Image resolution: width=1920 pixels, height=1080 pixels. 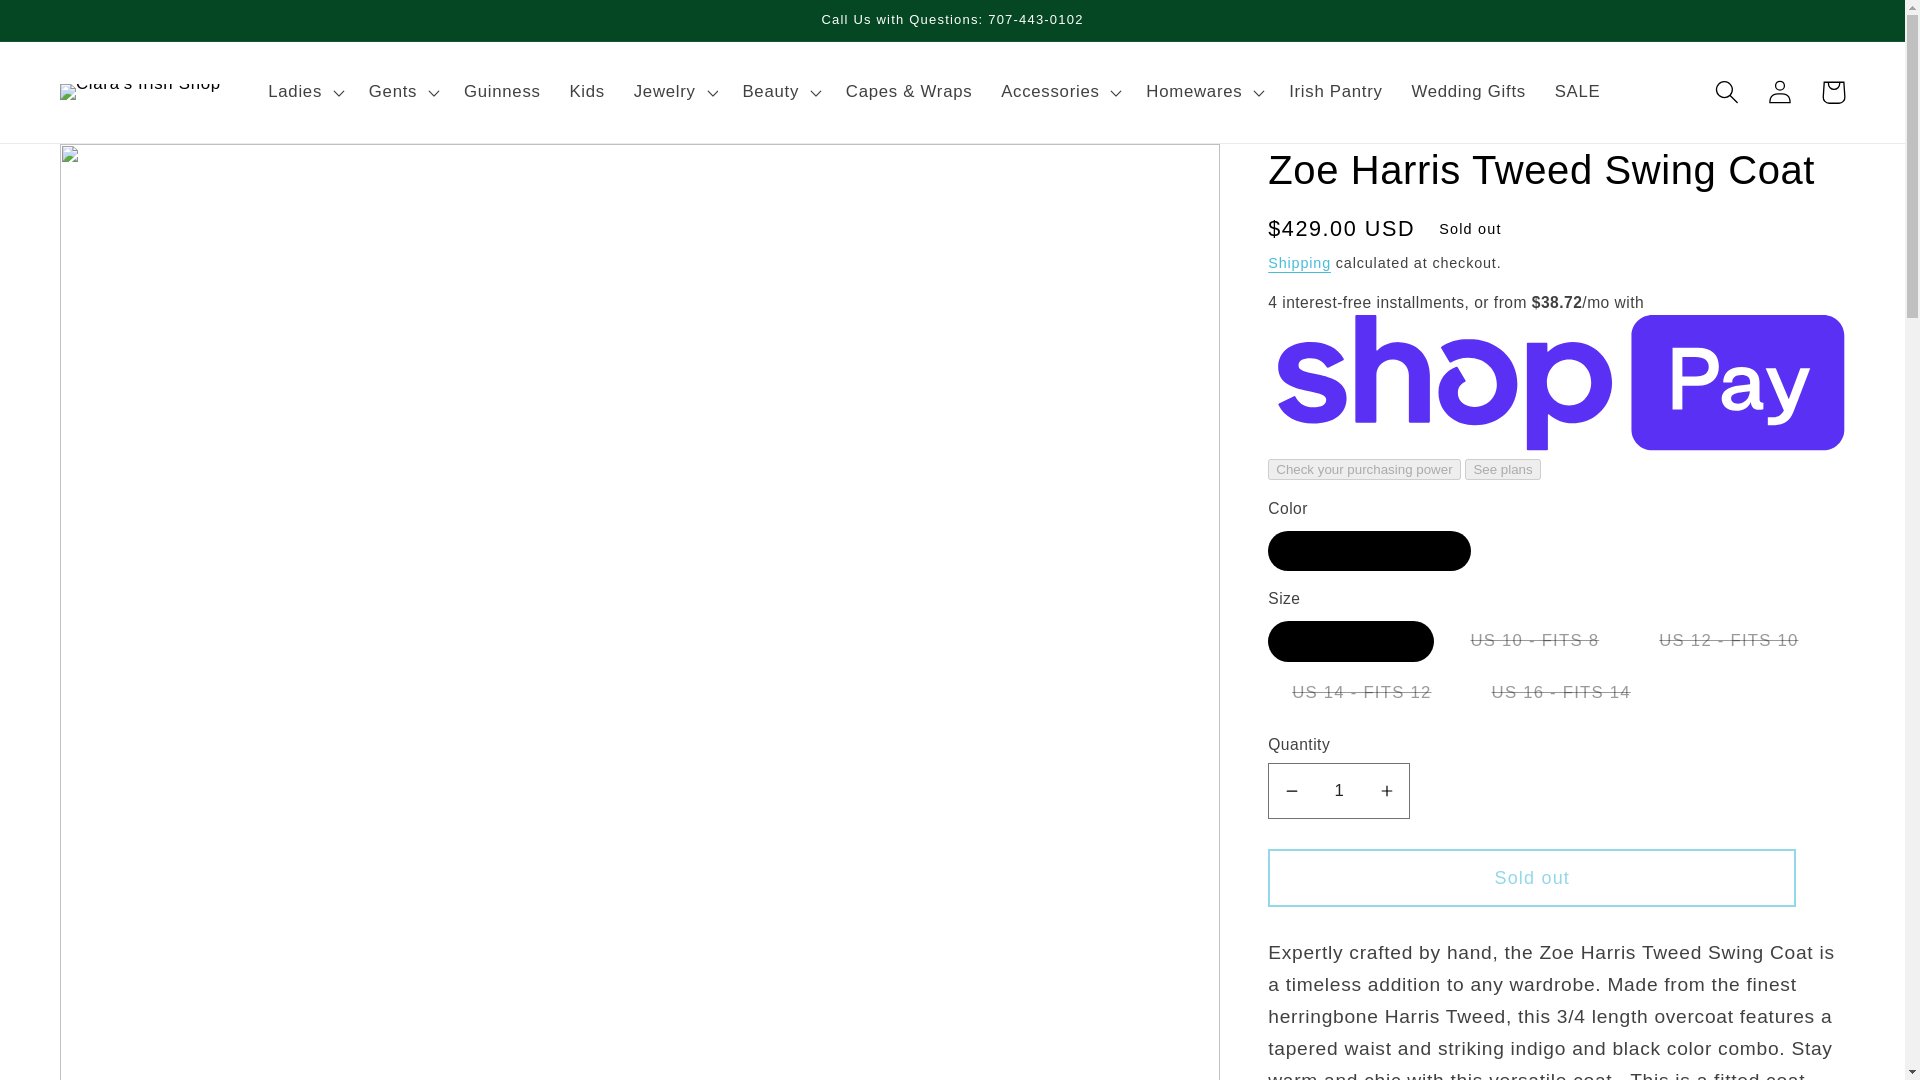 I want to click on 1, so click(x=1338, y=790).